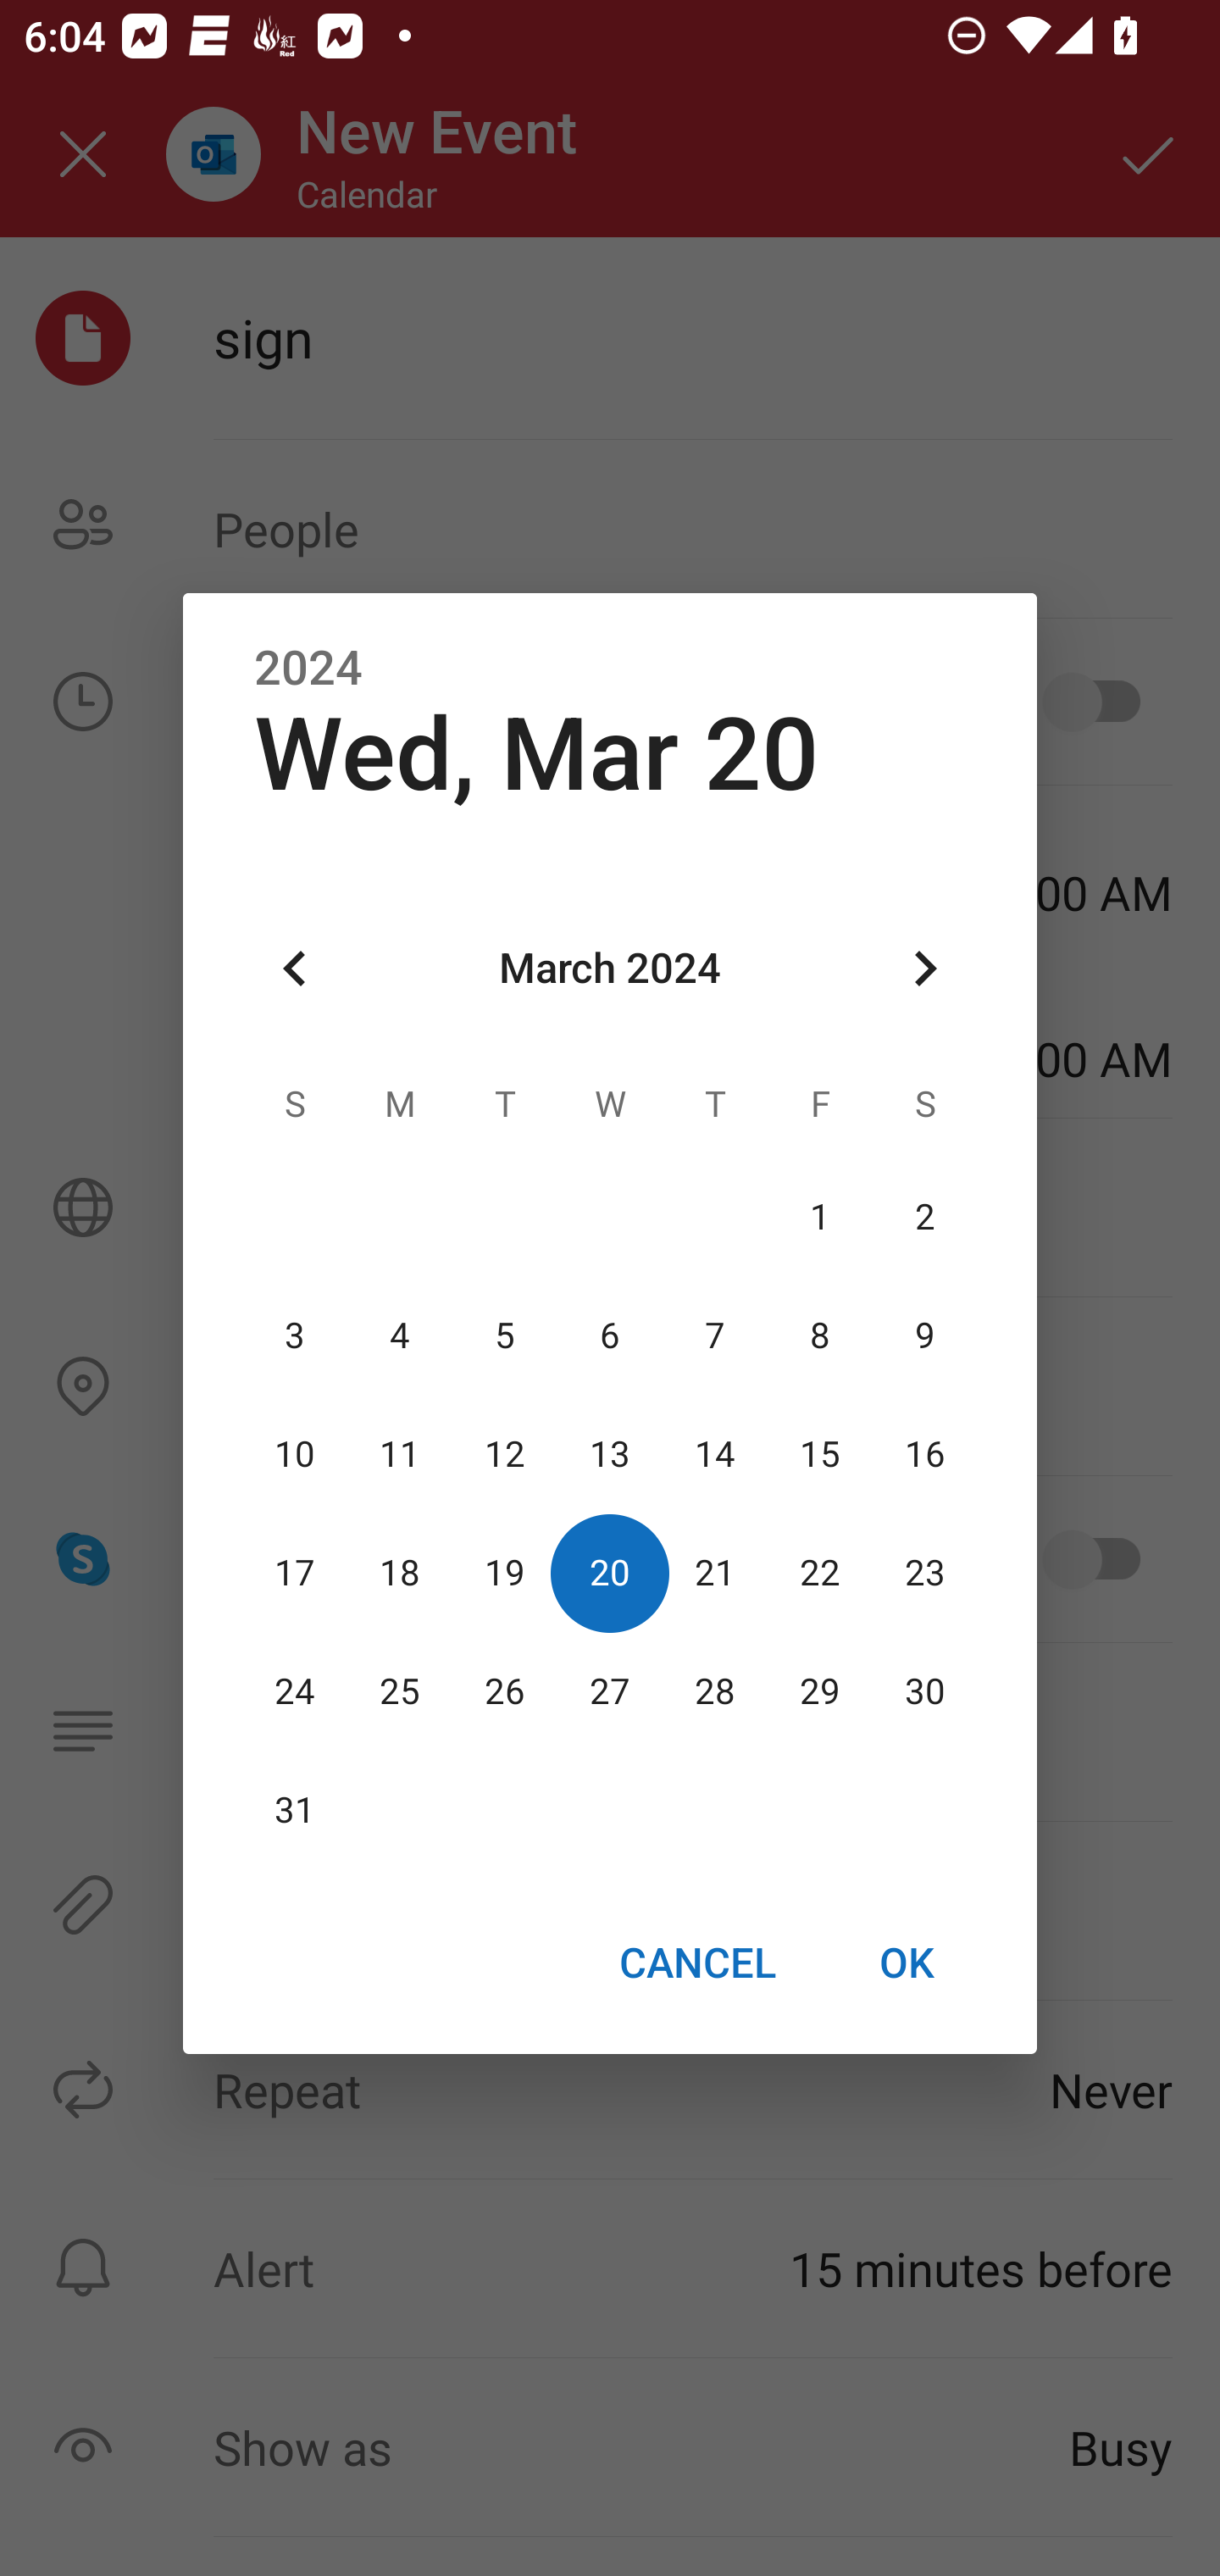  Describe the element at coordinates (819, 1692) in the screenshot. I see `29 29 March 2024` at that location.